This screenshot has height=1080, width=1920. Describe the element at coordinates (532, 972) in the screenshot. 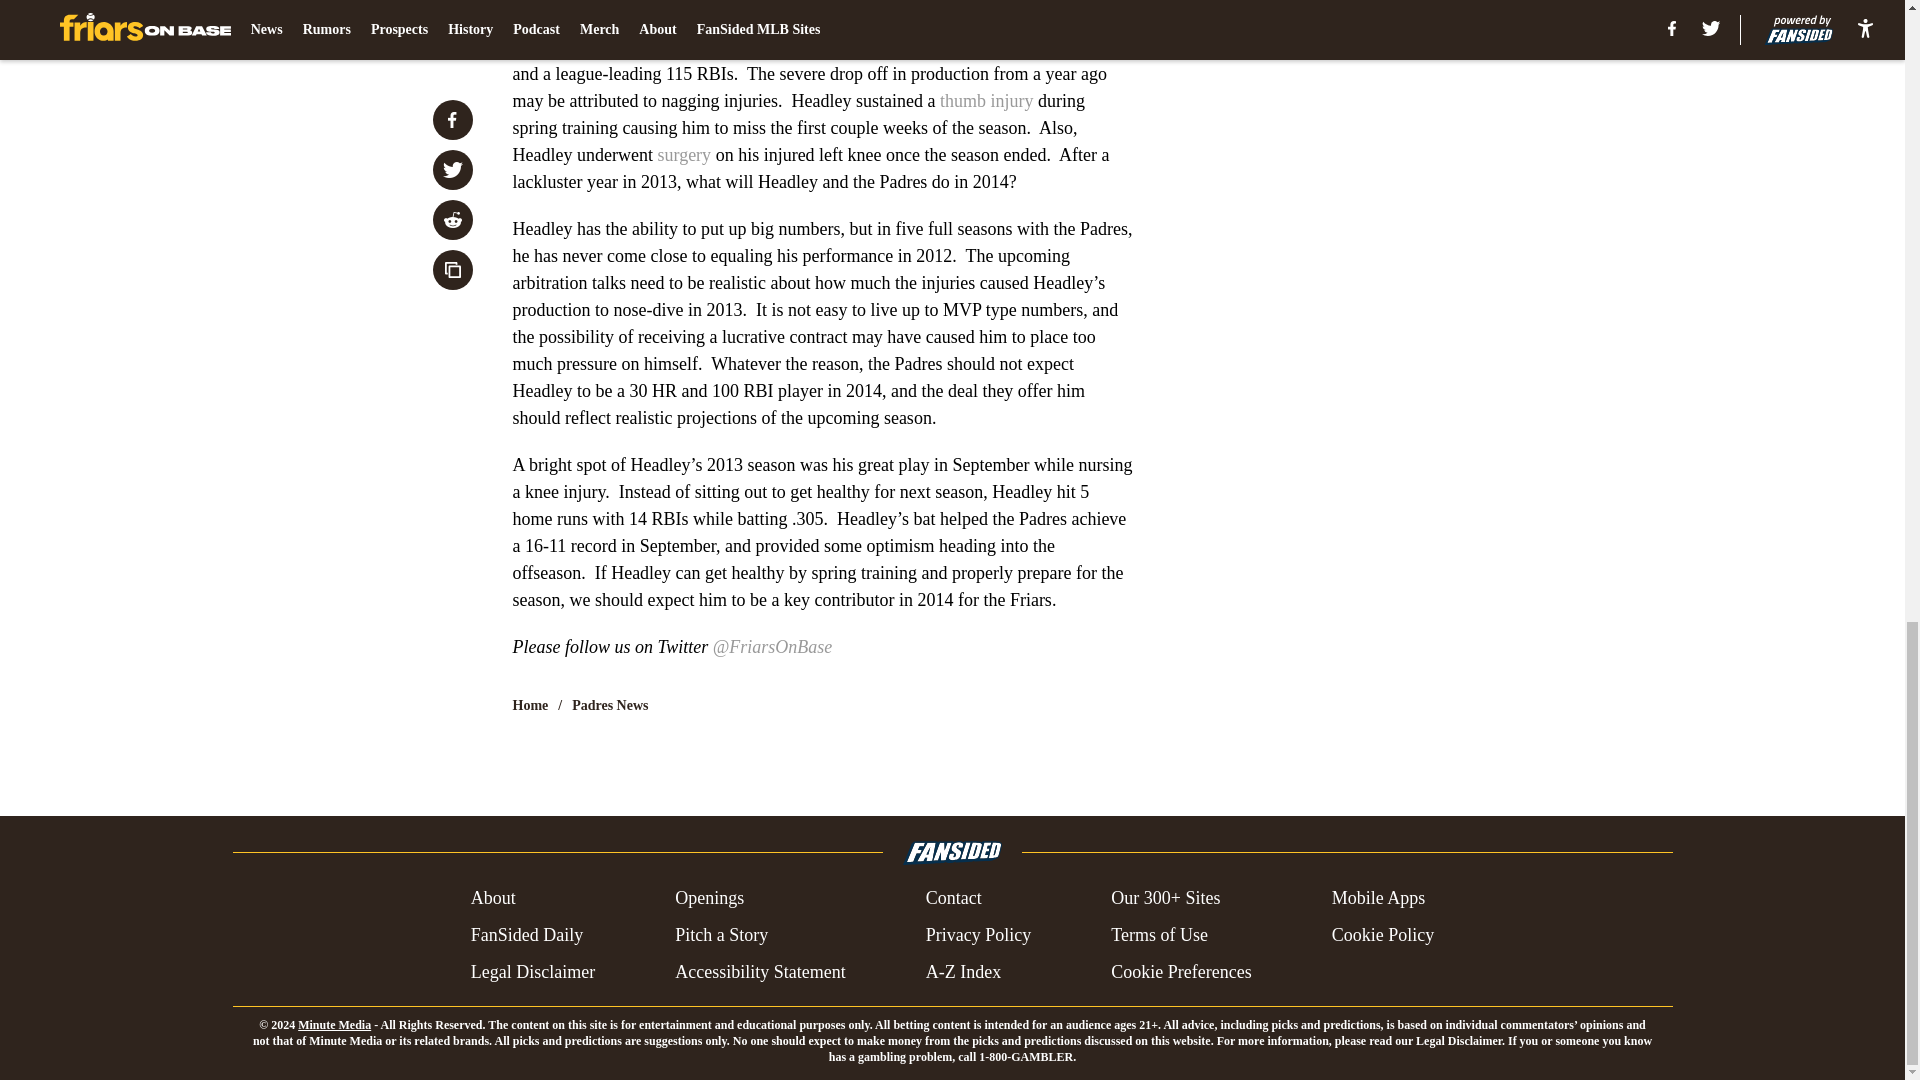

I see `Legal Disclaimer` at that location.